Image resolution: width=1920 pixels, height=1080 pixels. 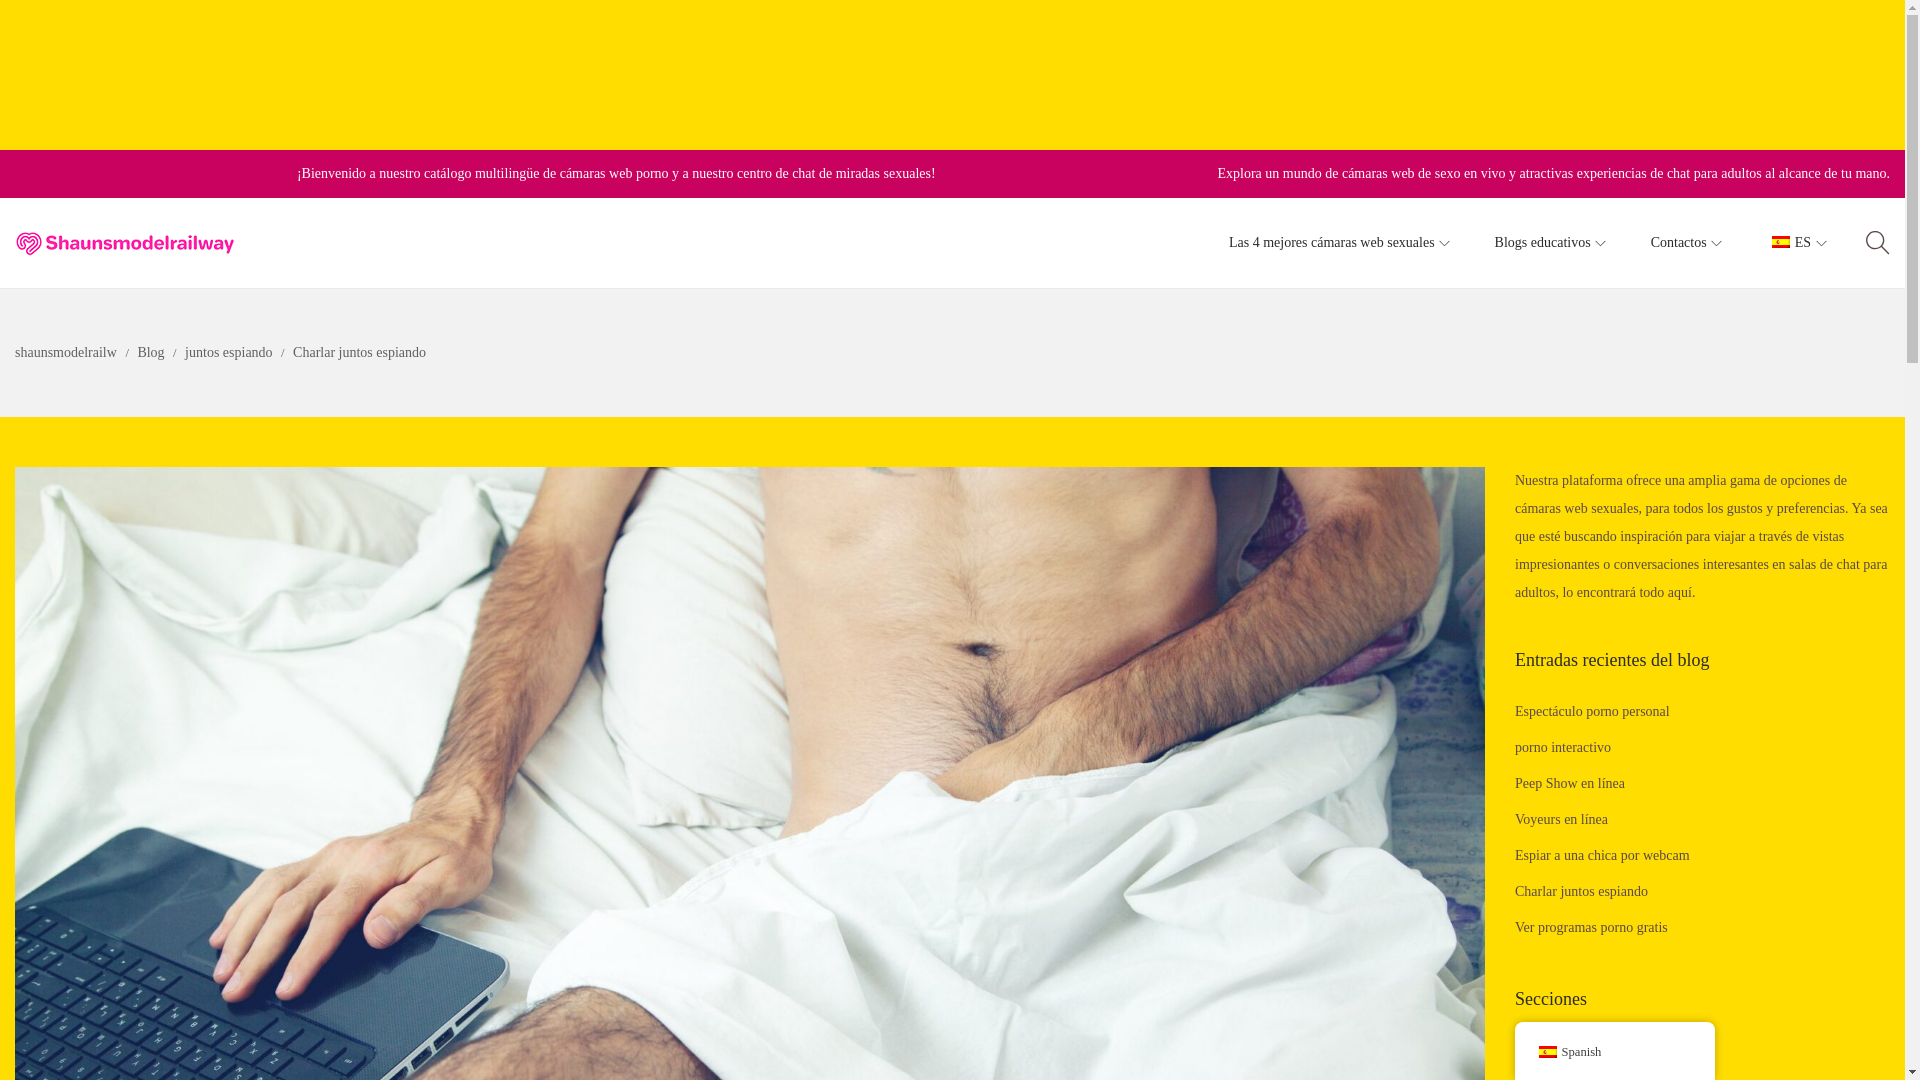 What do you see at coordinates (1780, 242) in the screenshot?
I see `Spanish` at bounding box center [1780, 242].